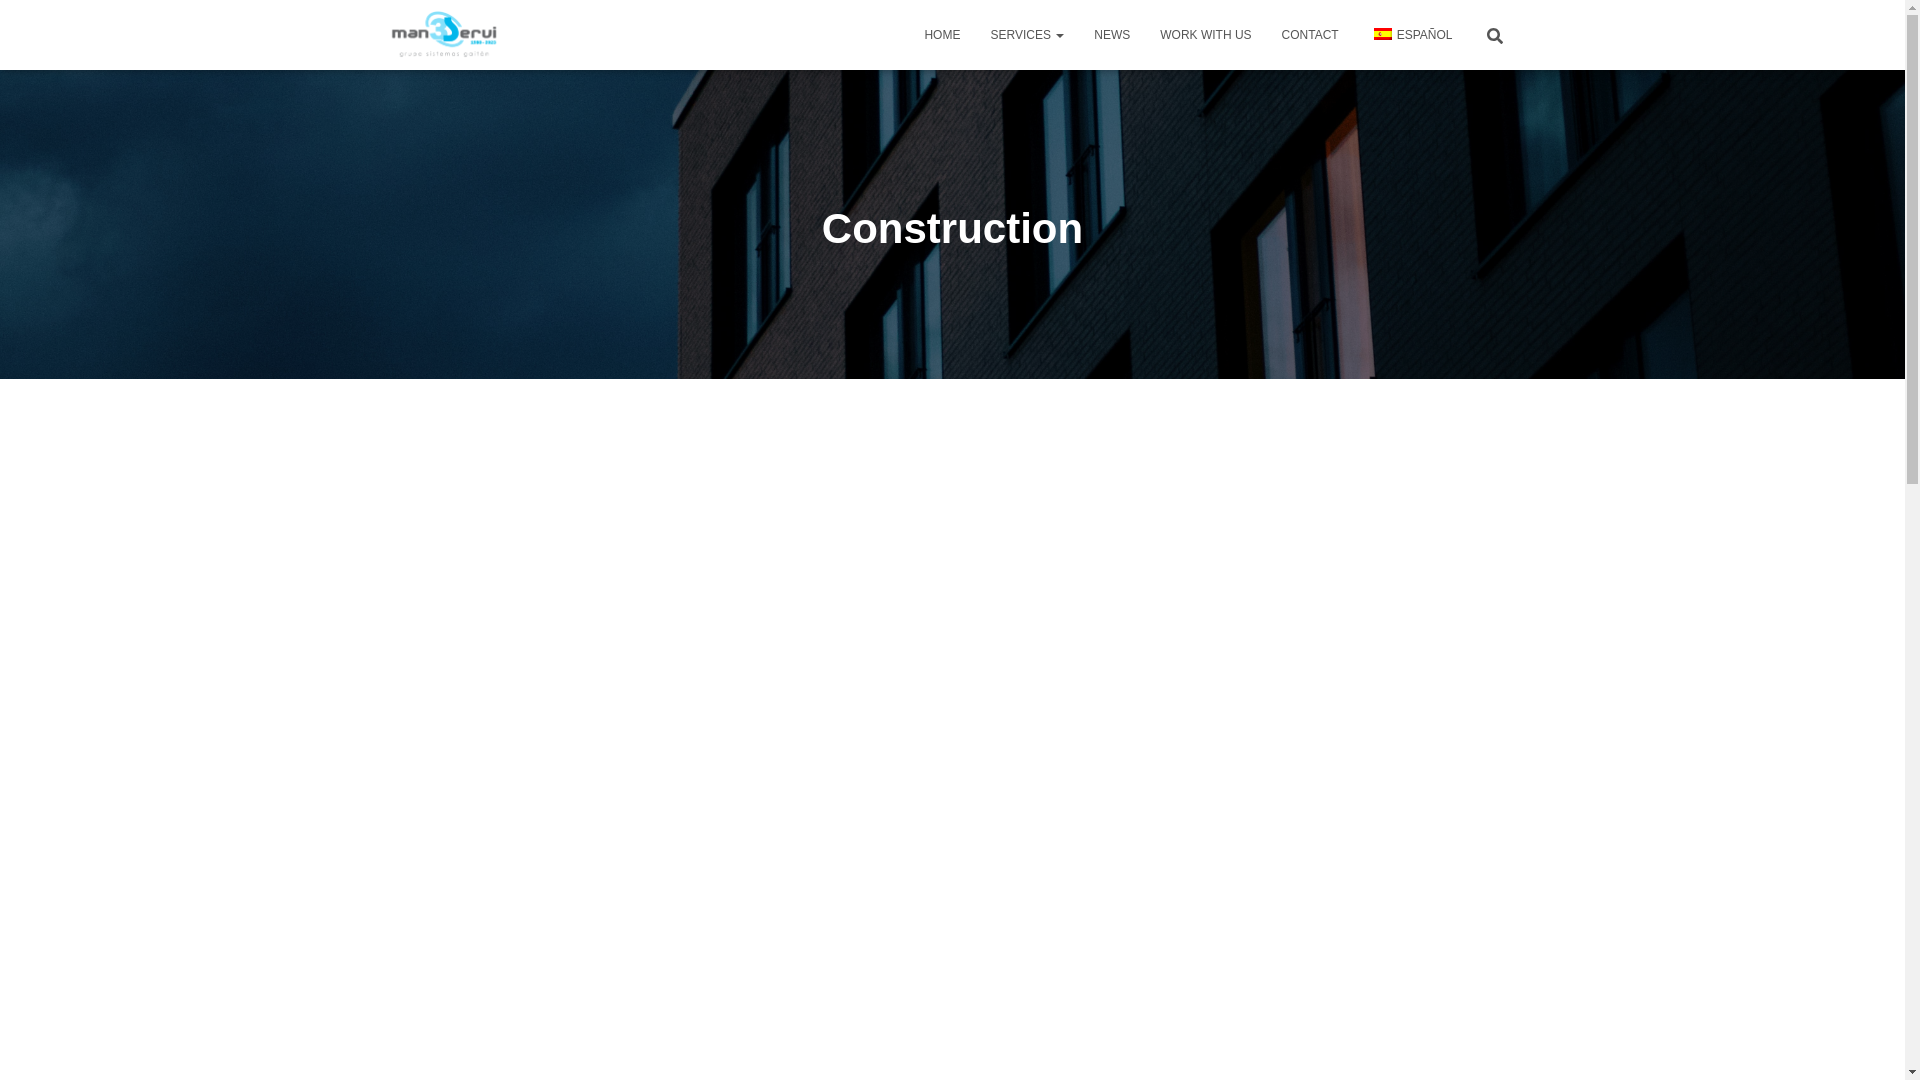 The width and height of the screenshot is (1920, 1080). Describe the element at coordinates (1112, 34) in the screenshot. I see `NEWS` at that location.